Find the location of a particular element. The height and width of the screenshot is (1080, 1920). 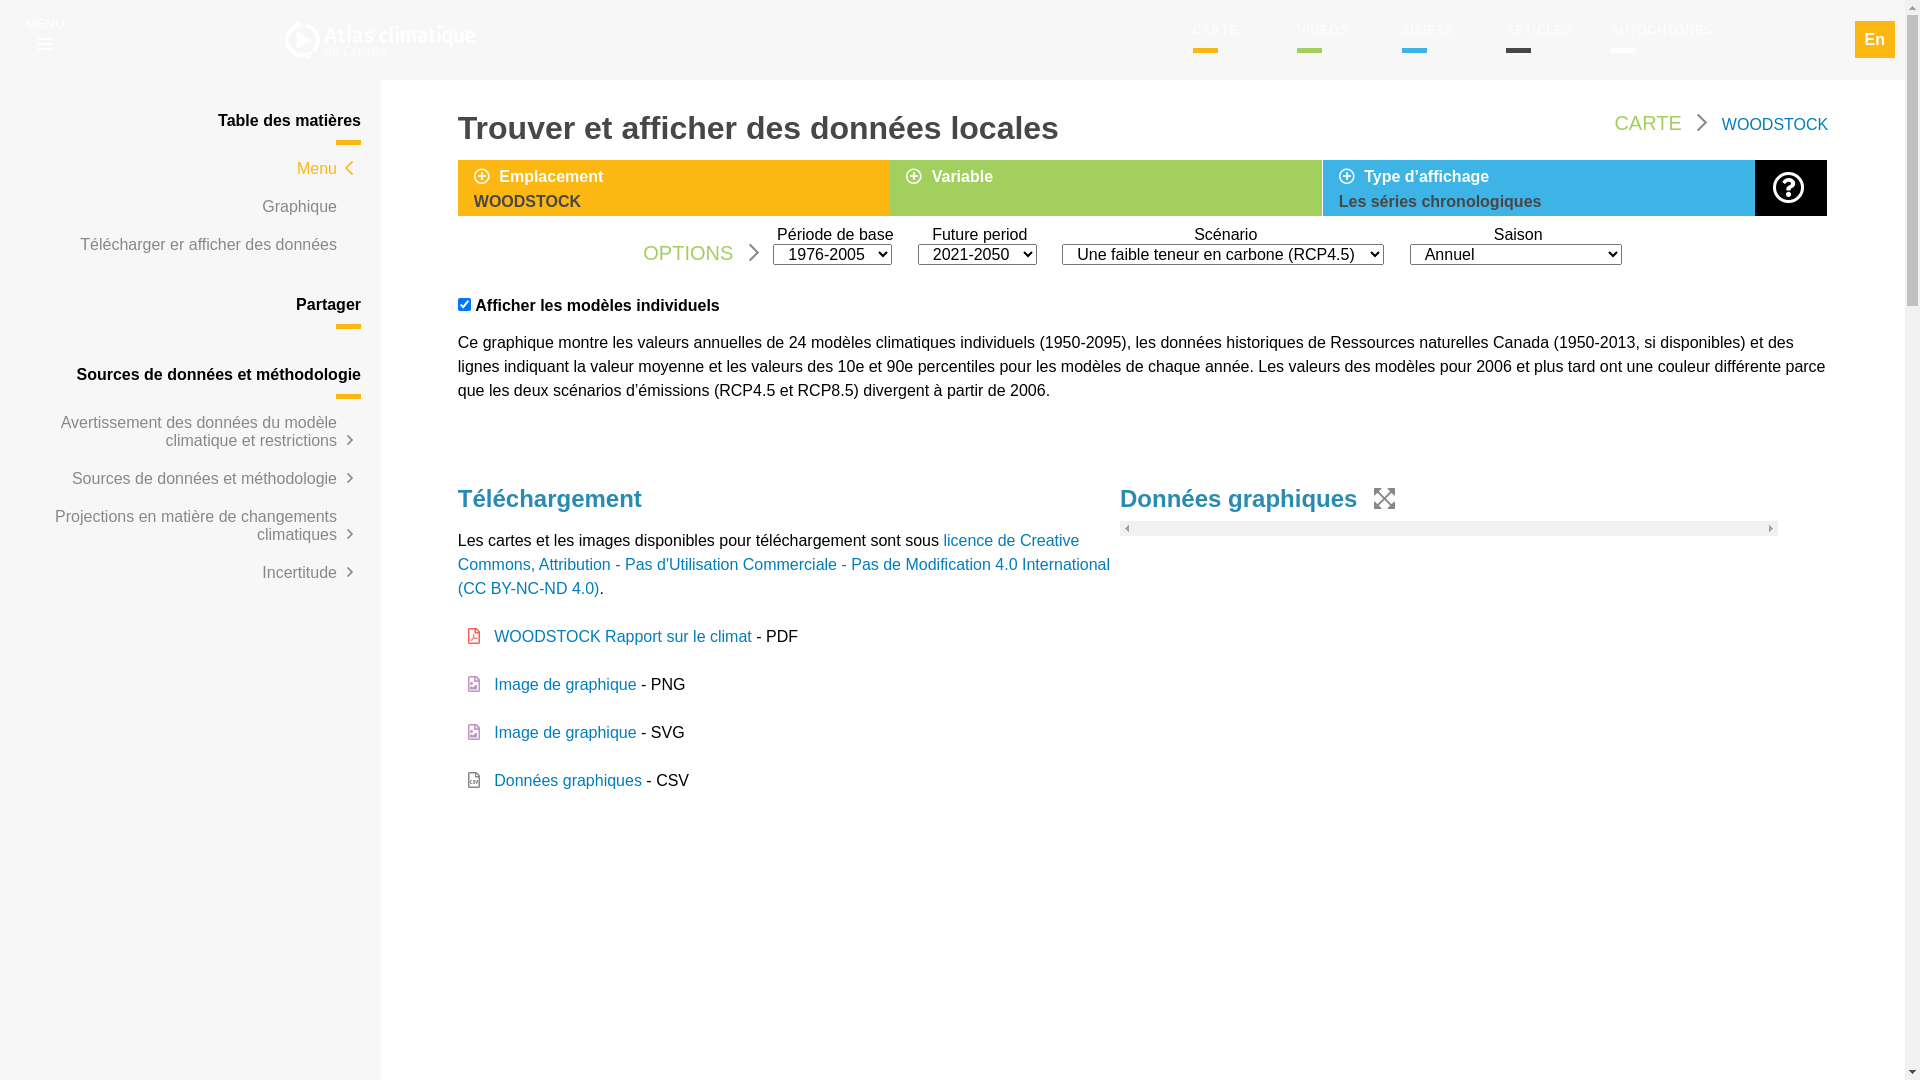

SUJETS is located at coordinates (1428, 30).